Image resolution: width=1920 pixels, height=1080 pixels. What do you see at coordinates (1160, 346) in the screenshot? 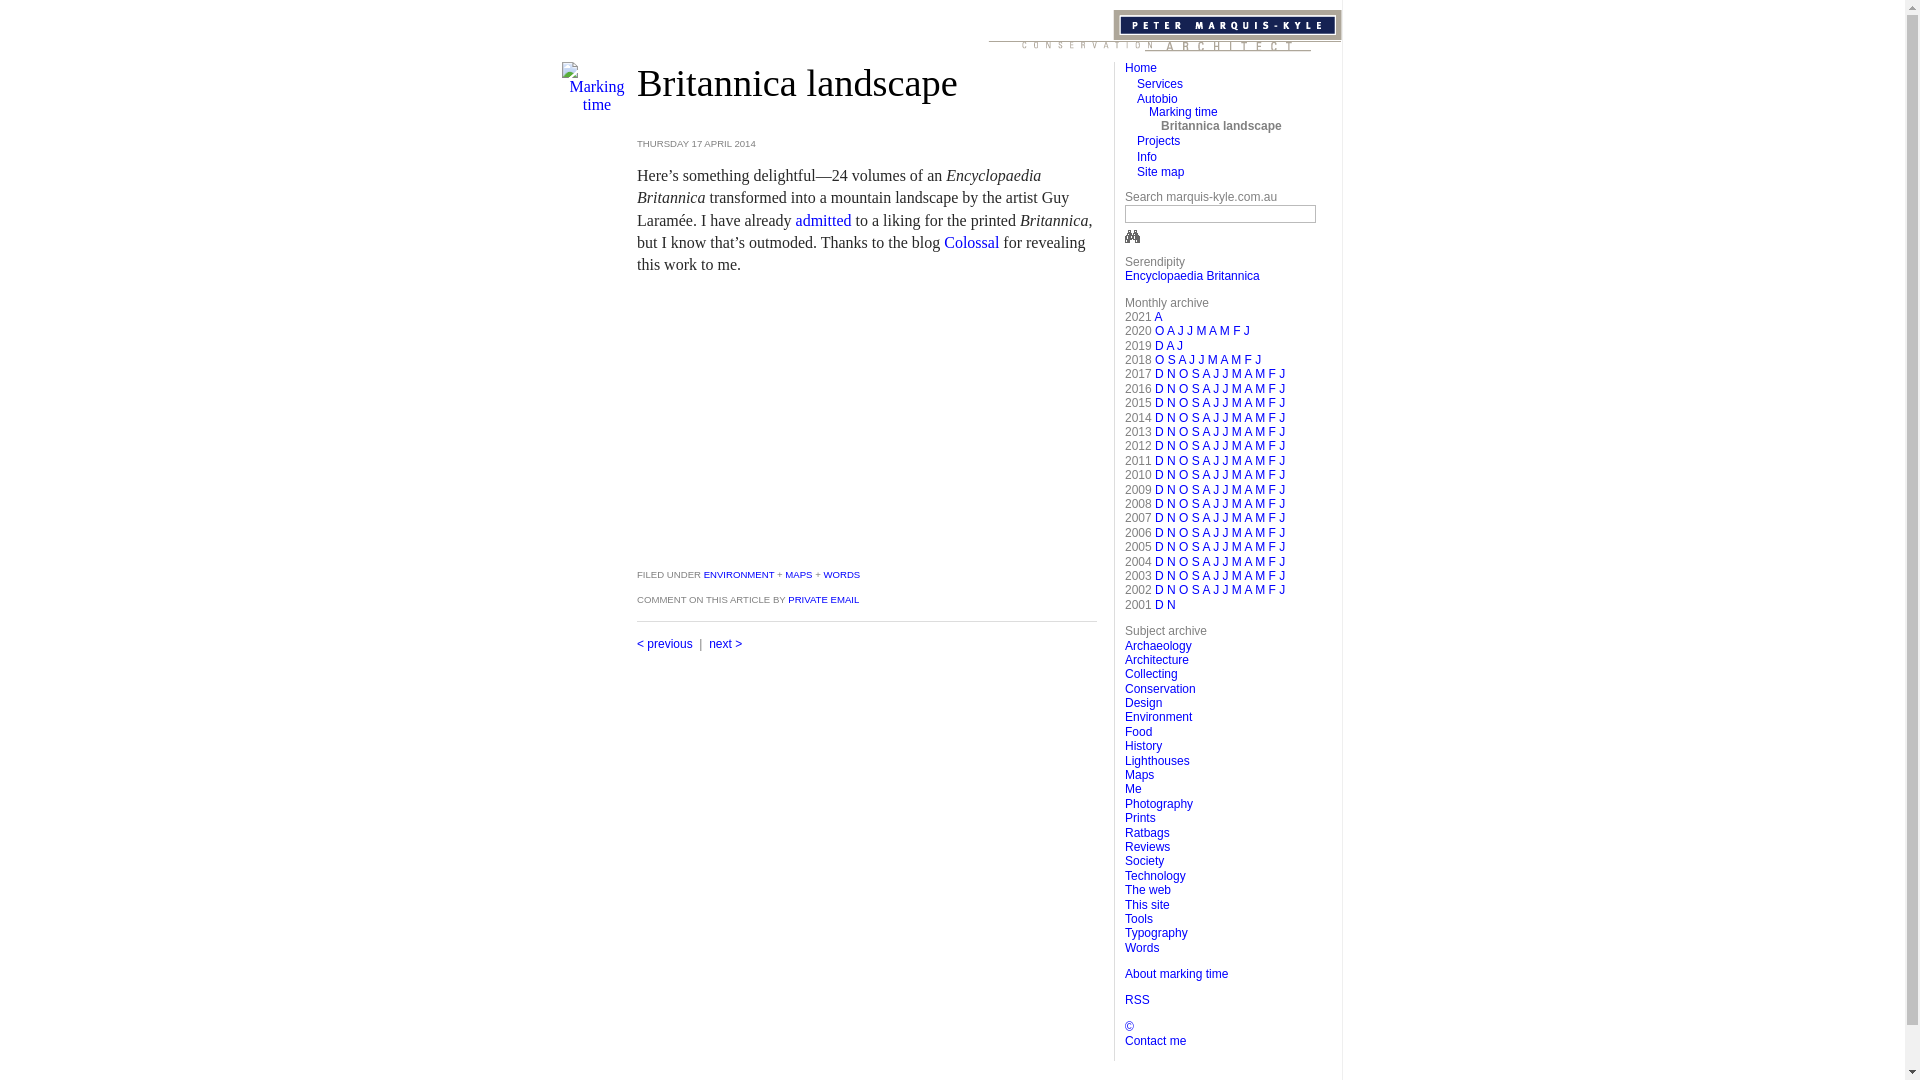
I see `D` at bounding box center [1160, 346].